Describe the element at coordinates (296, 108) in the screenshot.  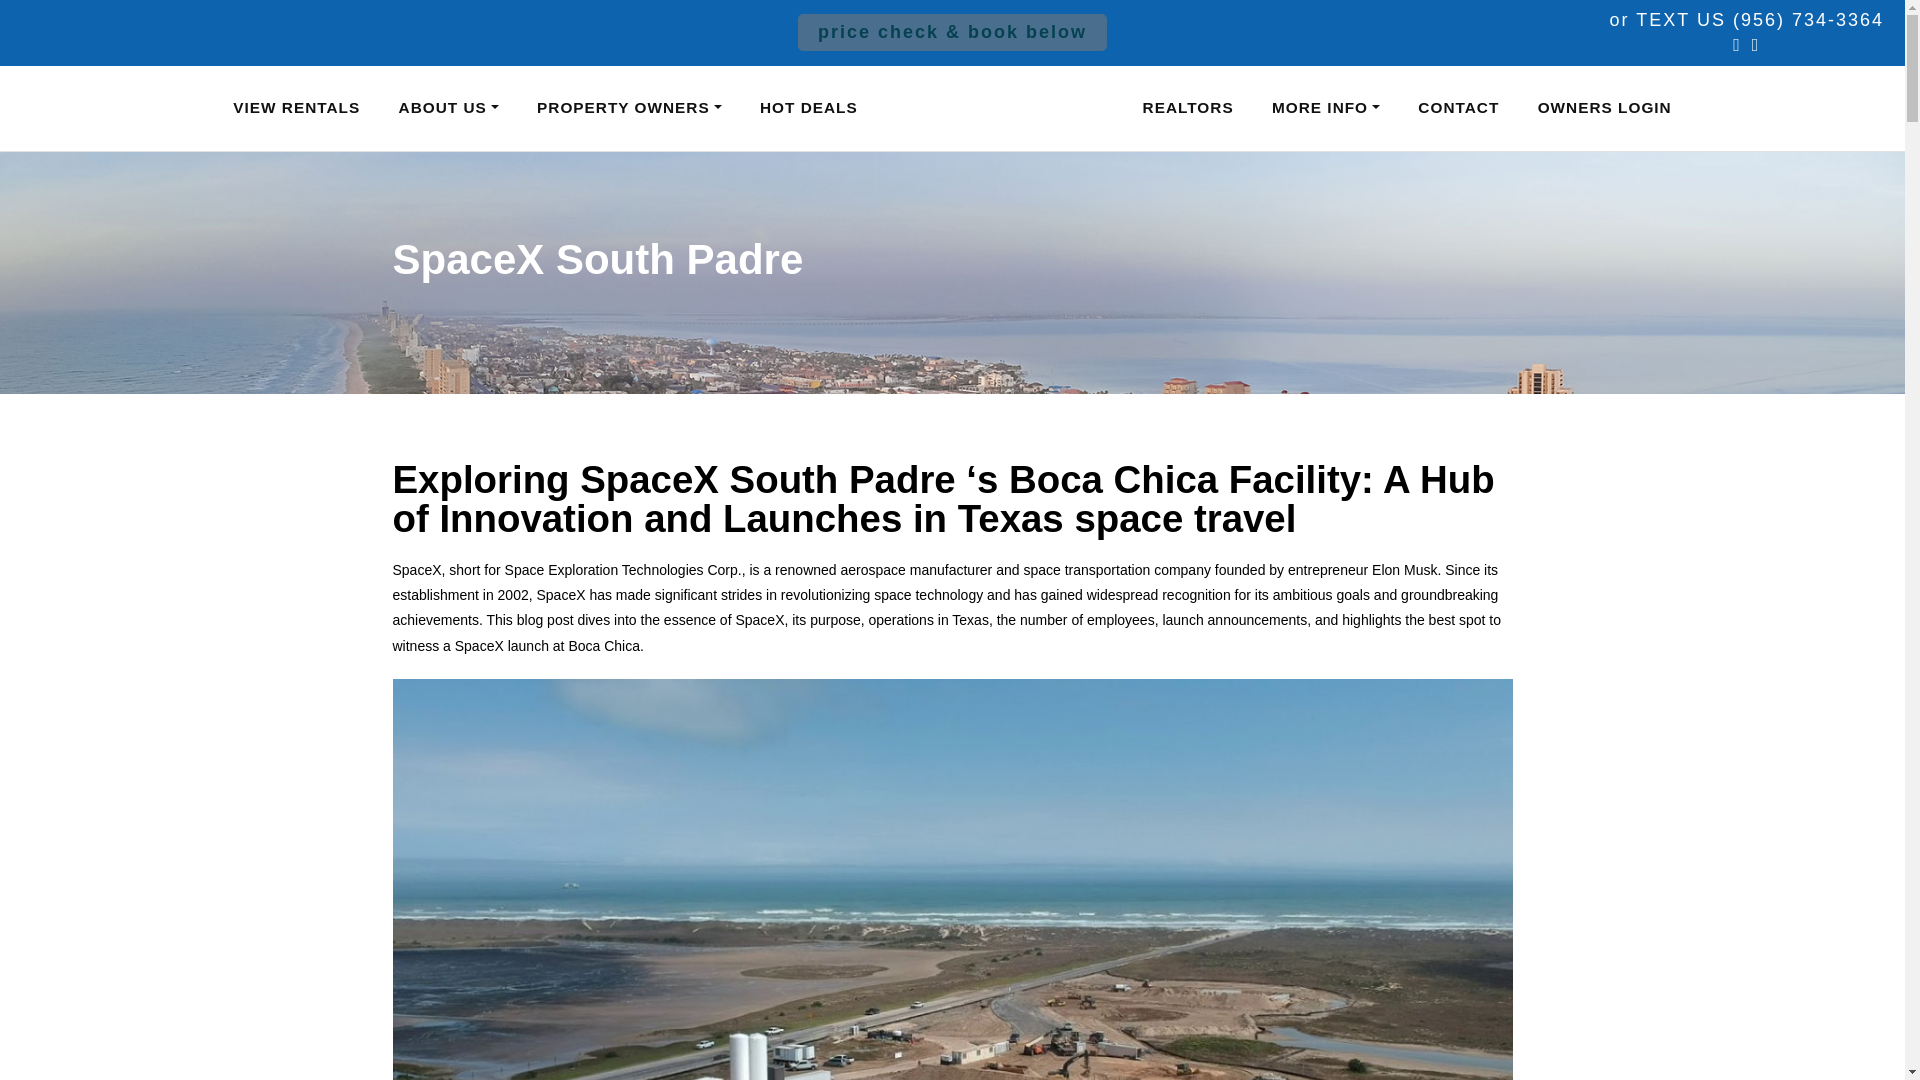
I see `VIEW RENTALS` at that location.